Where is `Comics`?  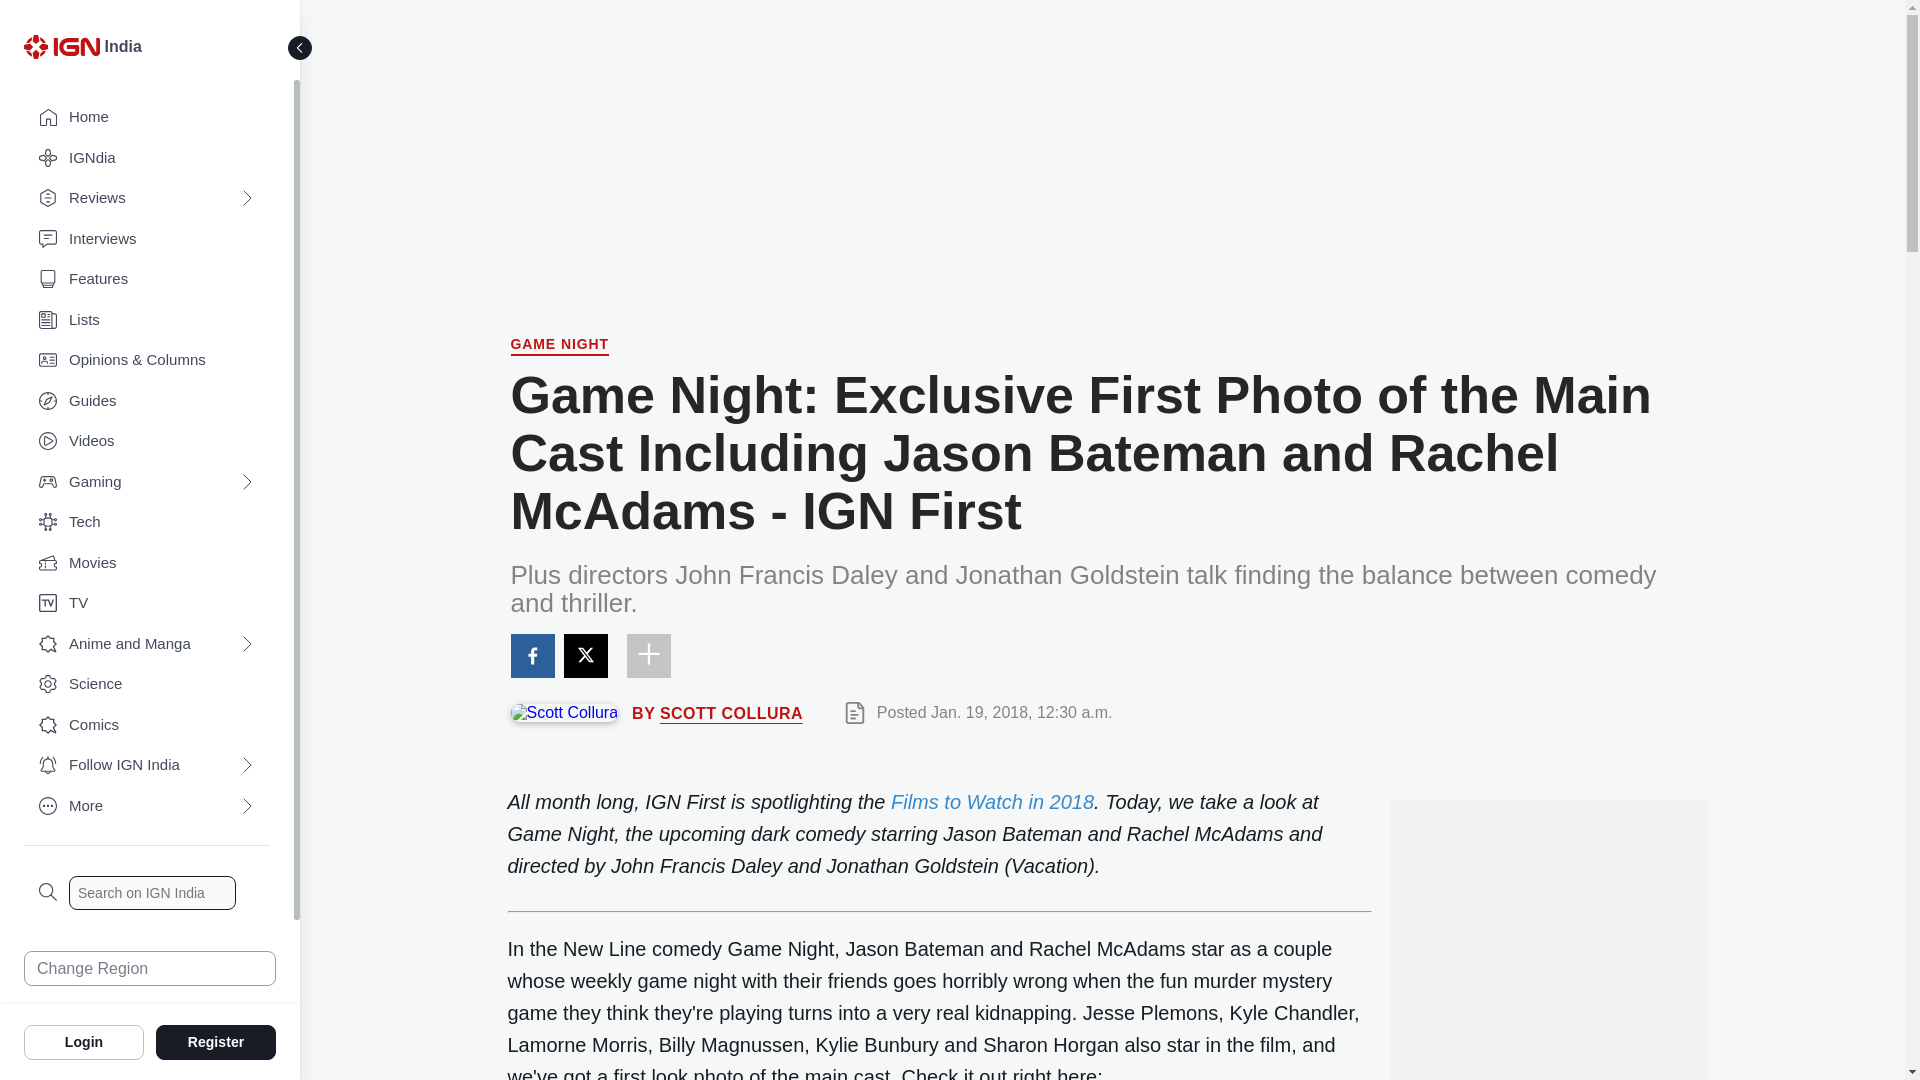
Comics is located at coordinates (146, 726).